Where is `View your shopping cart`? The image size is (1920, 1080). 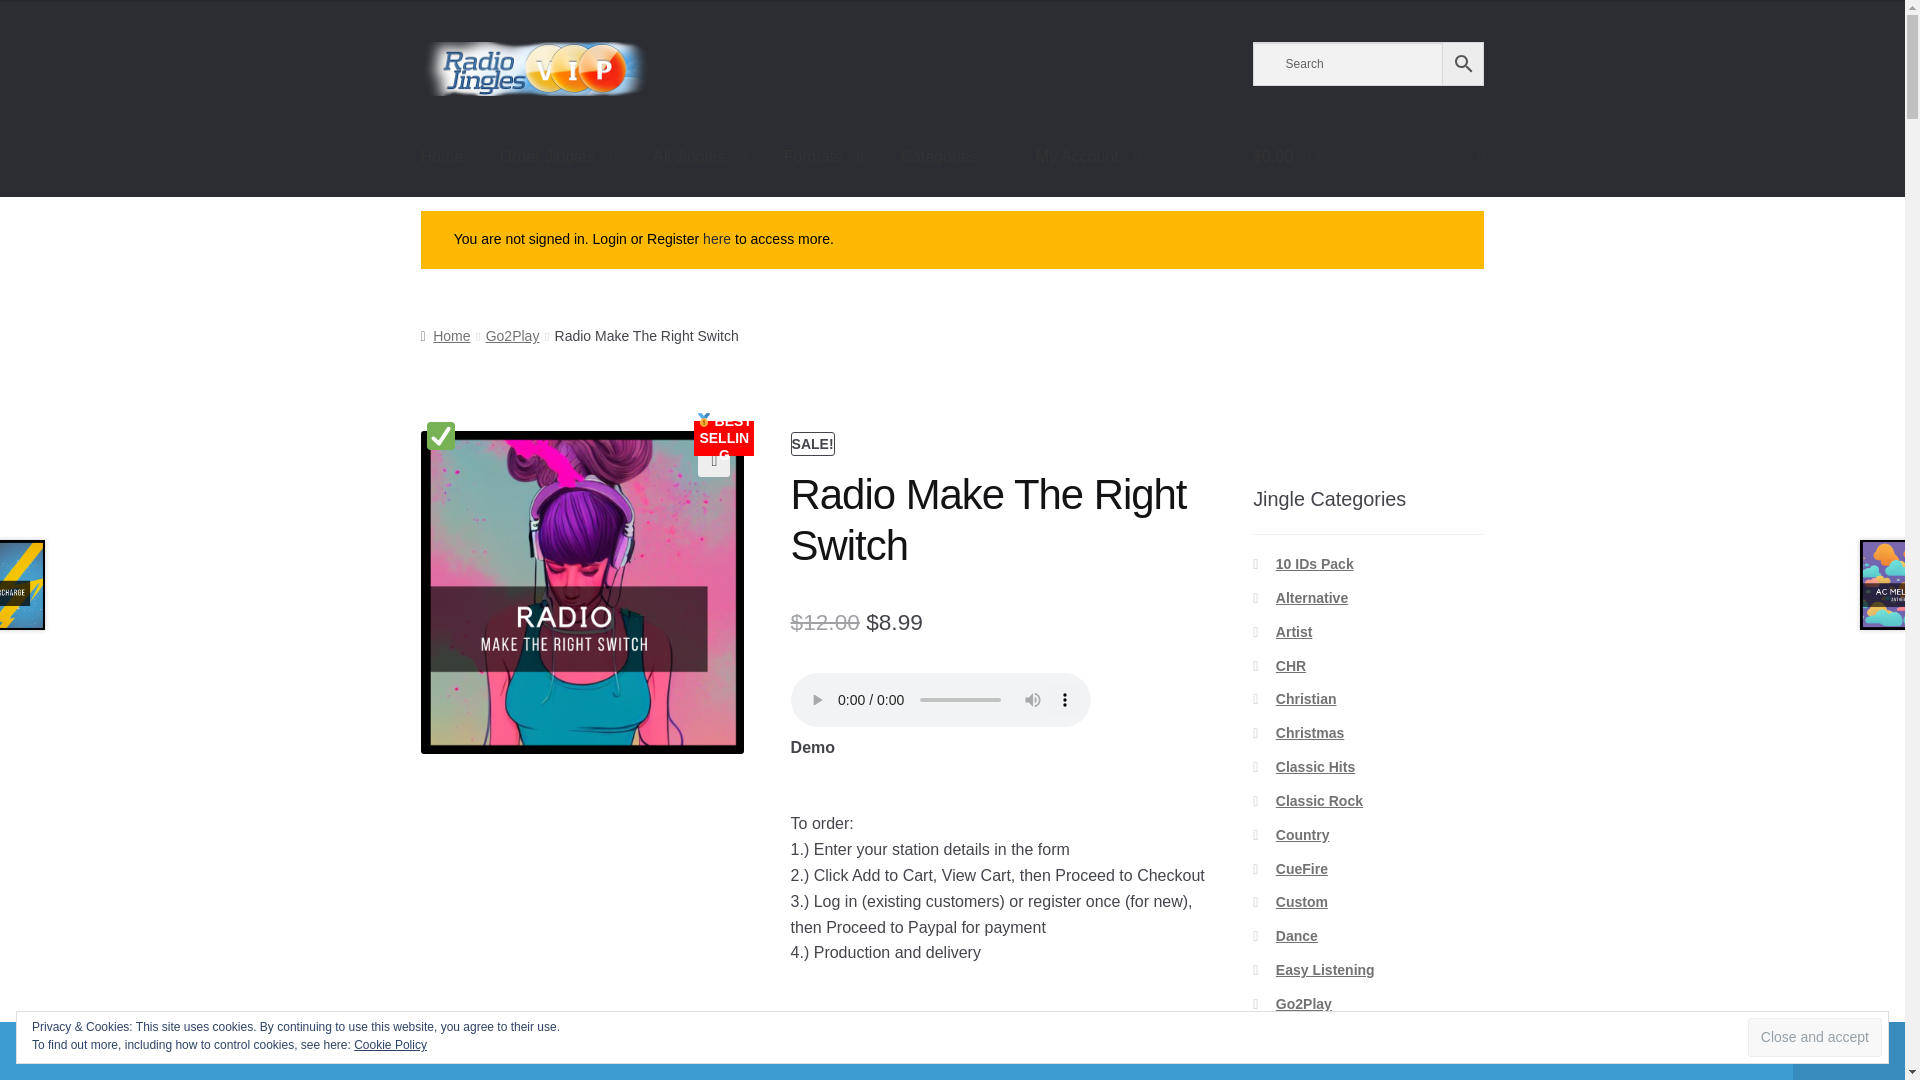 View your shopping cart is located at coordinates (1368, 156).